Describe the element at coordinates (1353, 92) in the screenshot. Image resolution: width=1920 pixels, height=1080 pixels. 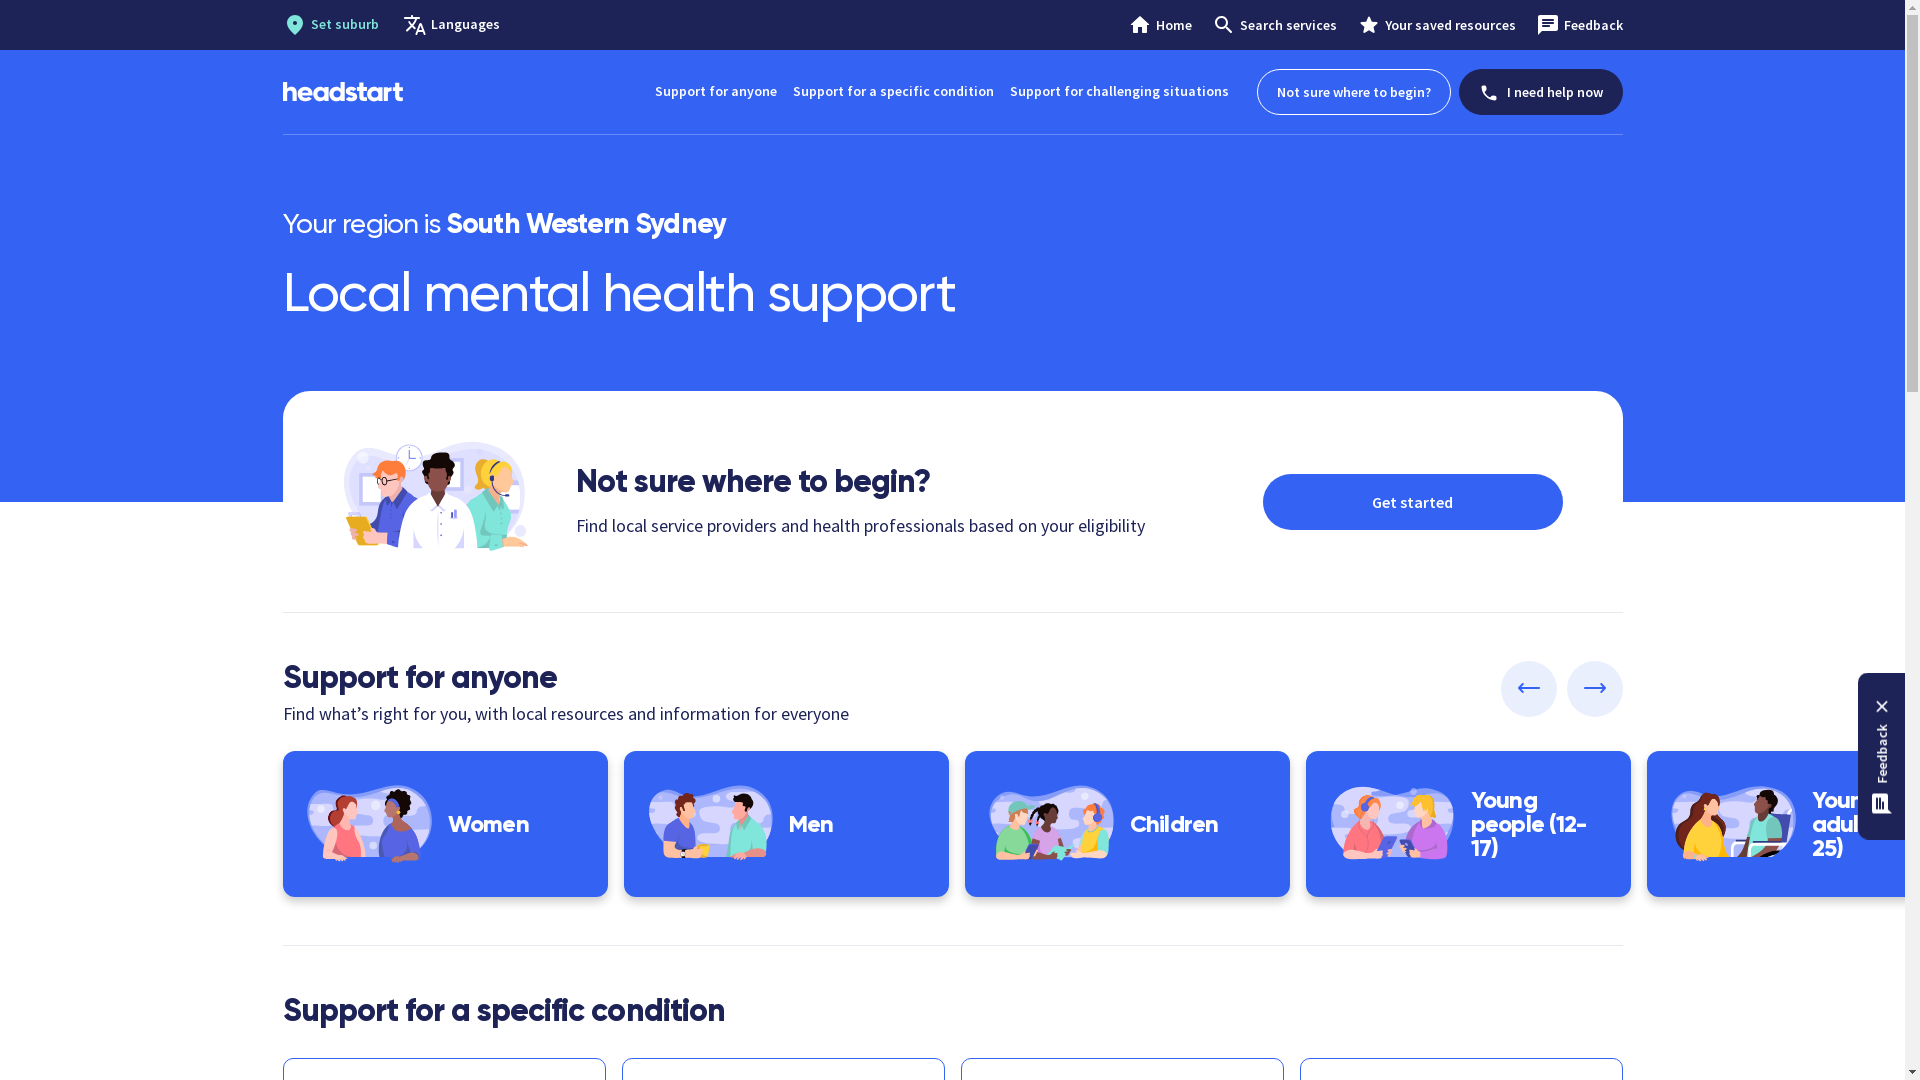
I see `Not sure where to begin?` at that location.